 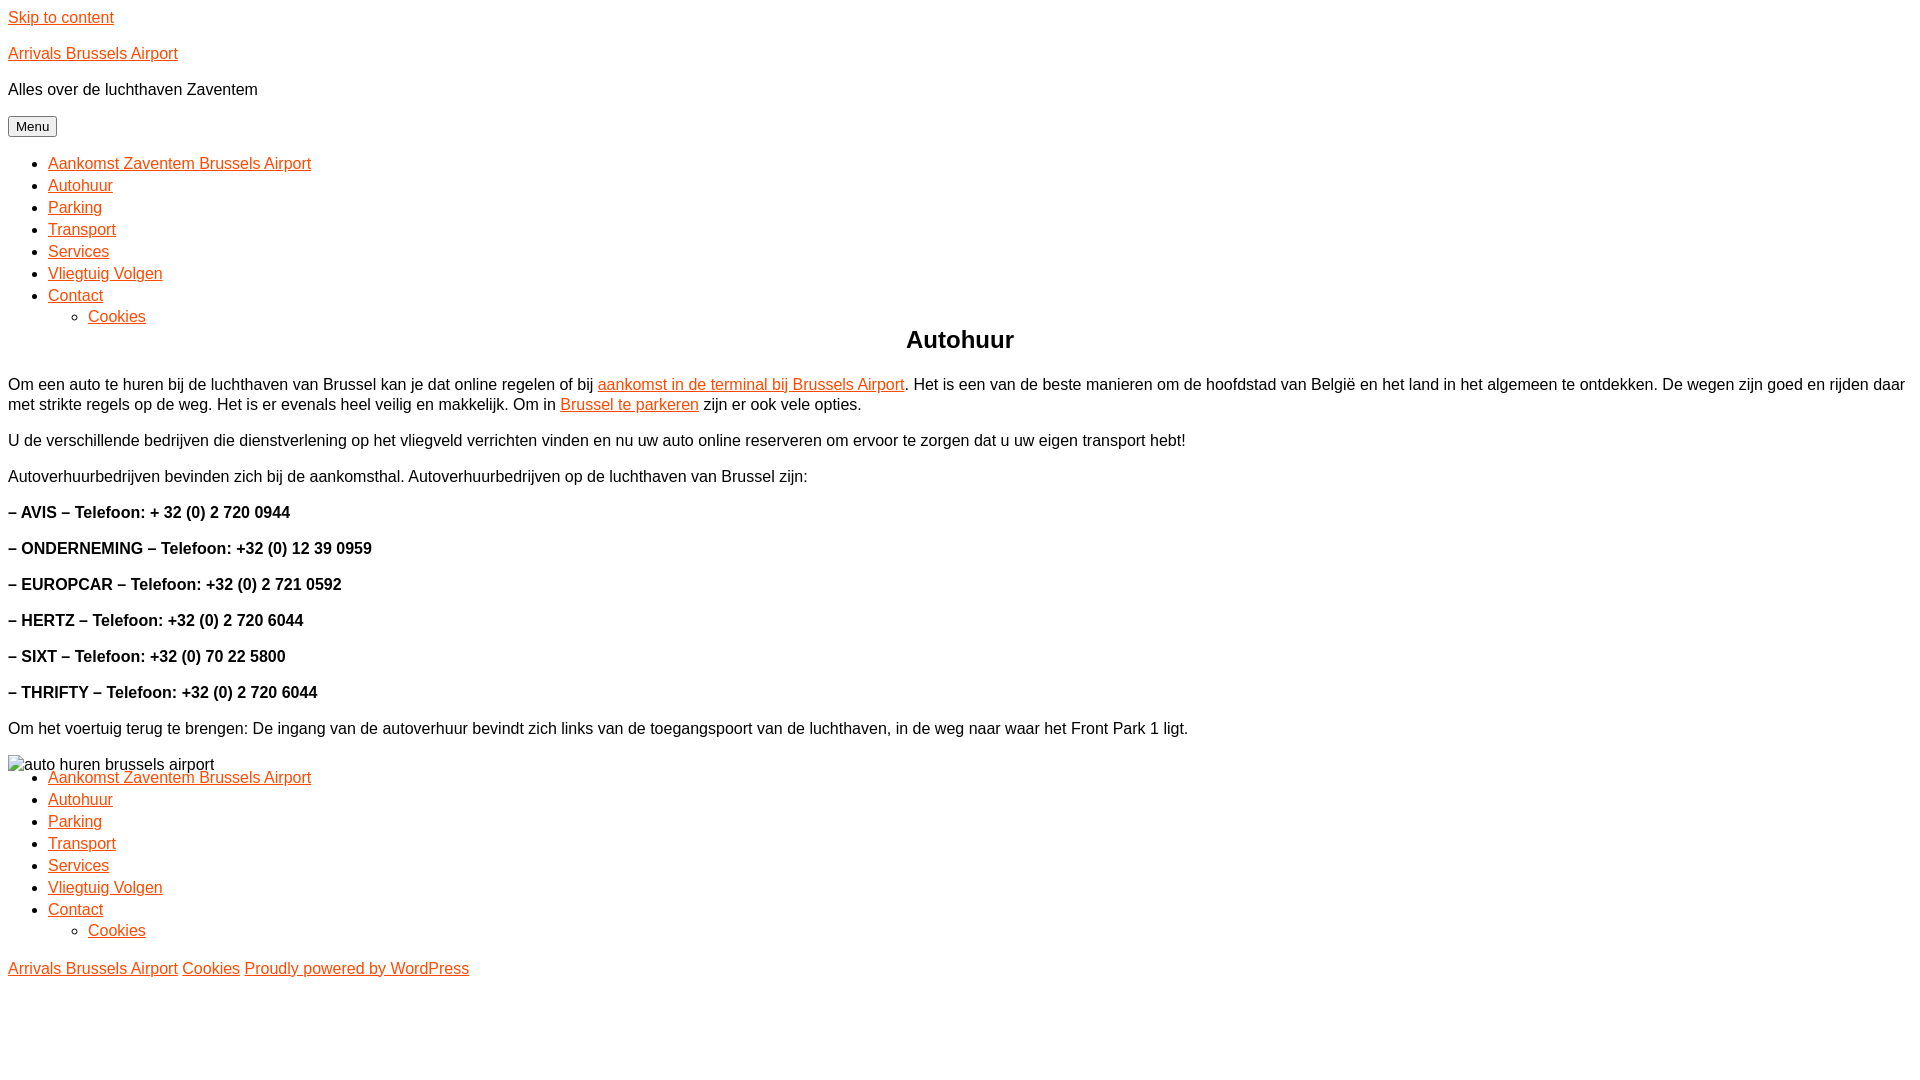 I want to click on Cookies, so click(x=211, y=968).